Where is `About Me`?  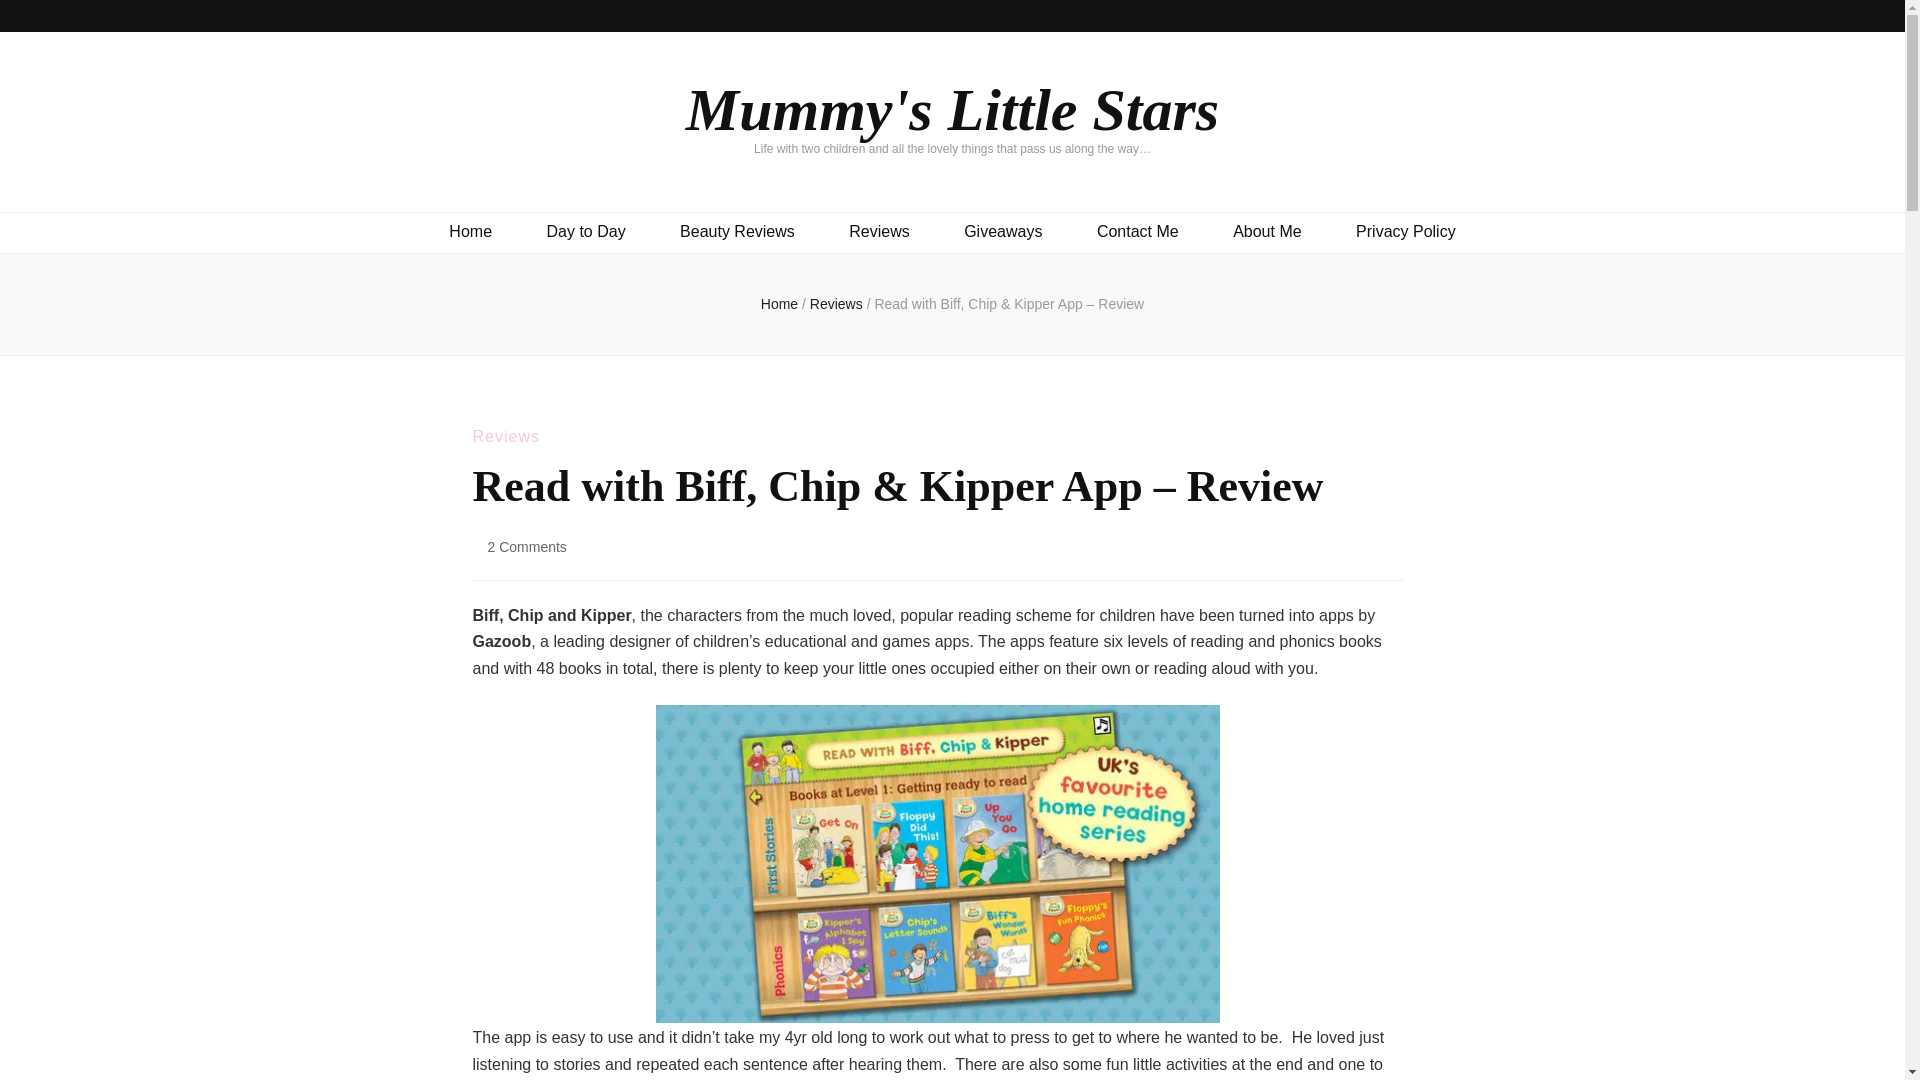
About Me is located at coordinates (1266, 232).